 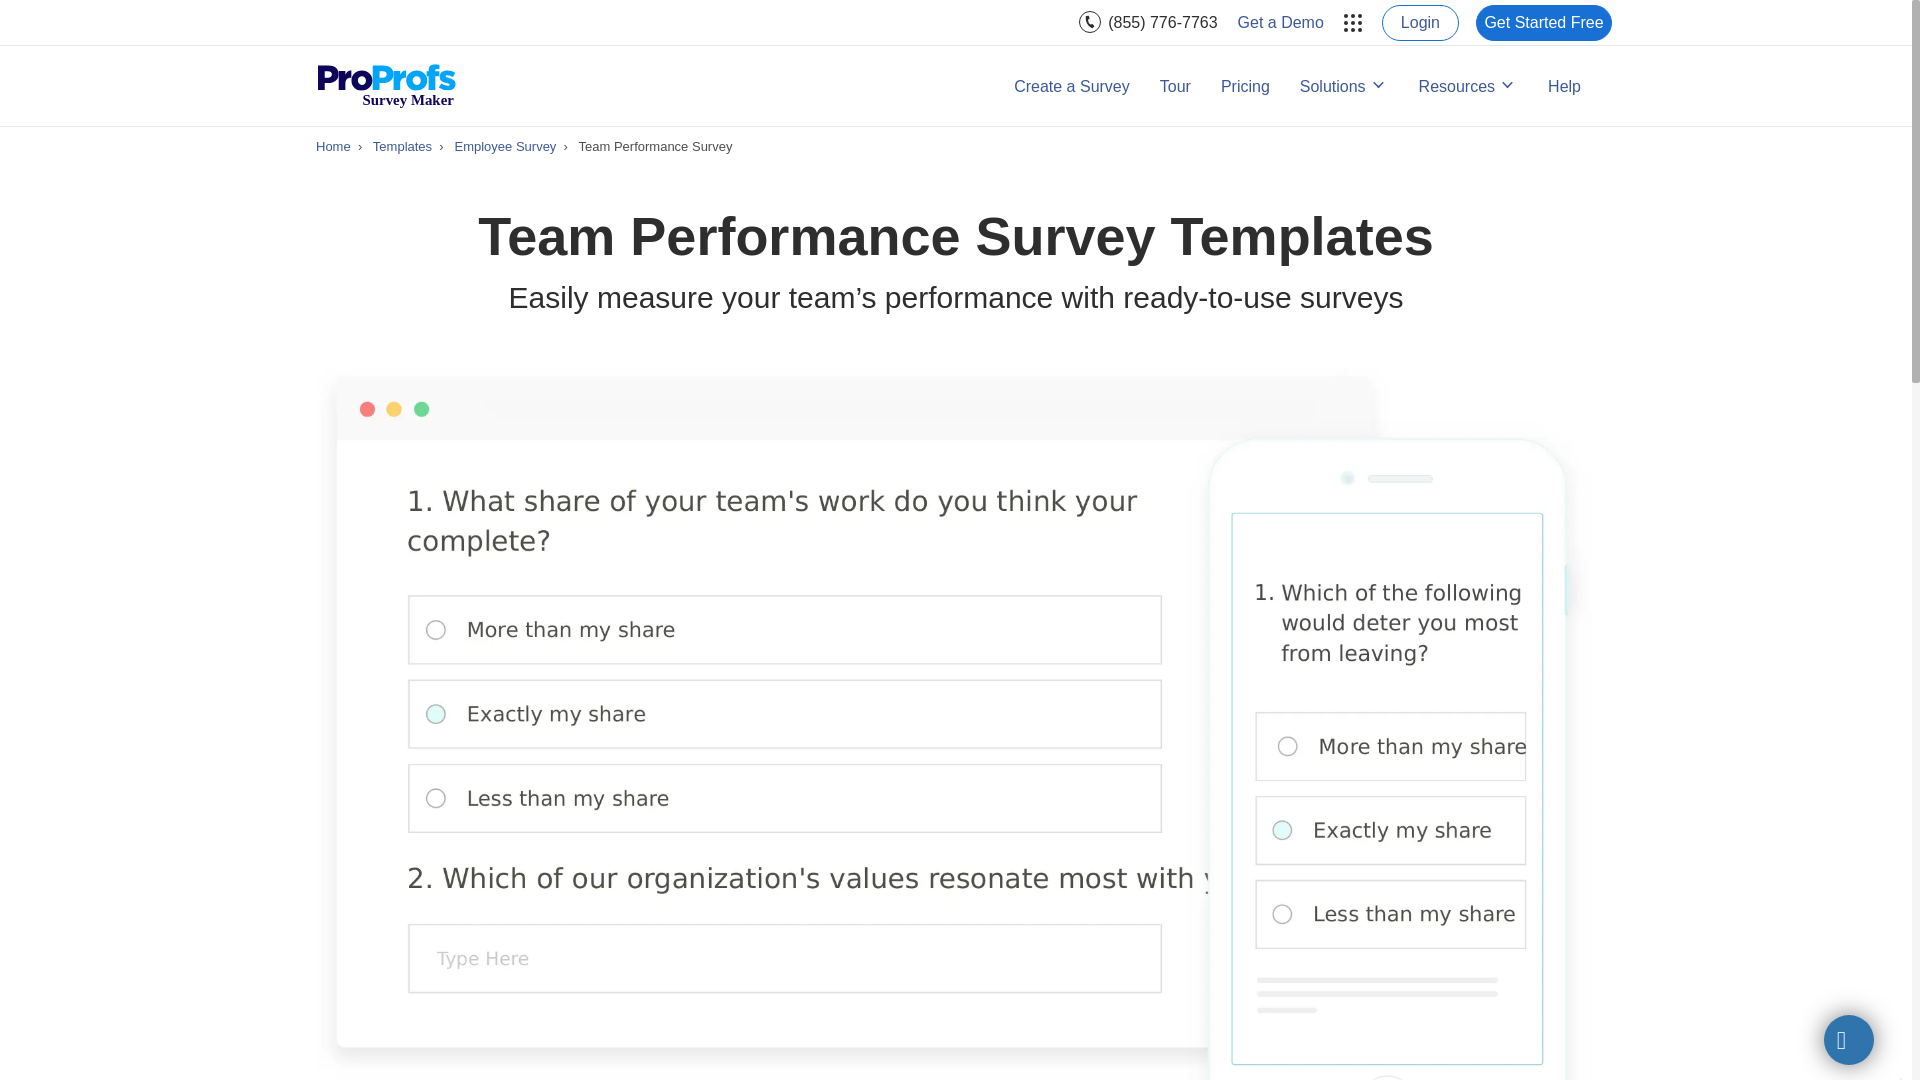 I want to click on Get a Demo, so click(x=1281, y=22).